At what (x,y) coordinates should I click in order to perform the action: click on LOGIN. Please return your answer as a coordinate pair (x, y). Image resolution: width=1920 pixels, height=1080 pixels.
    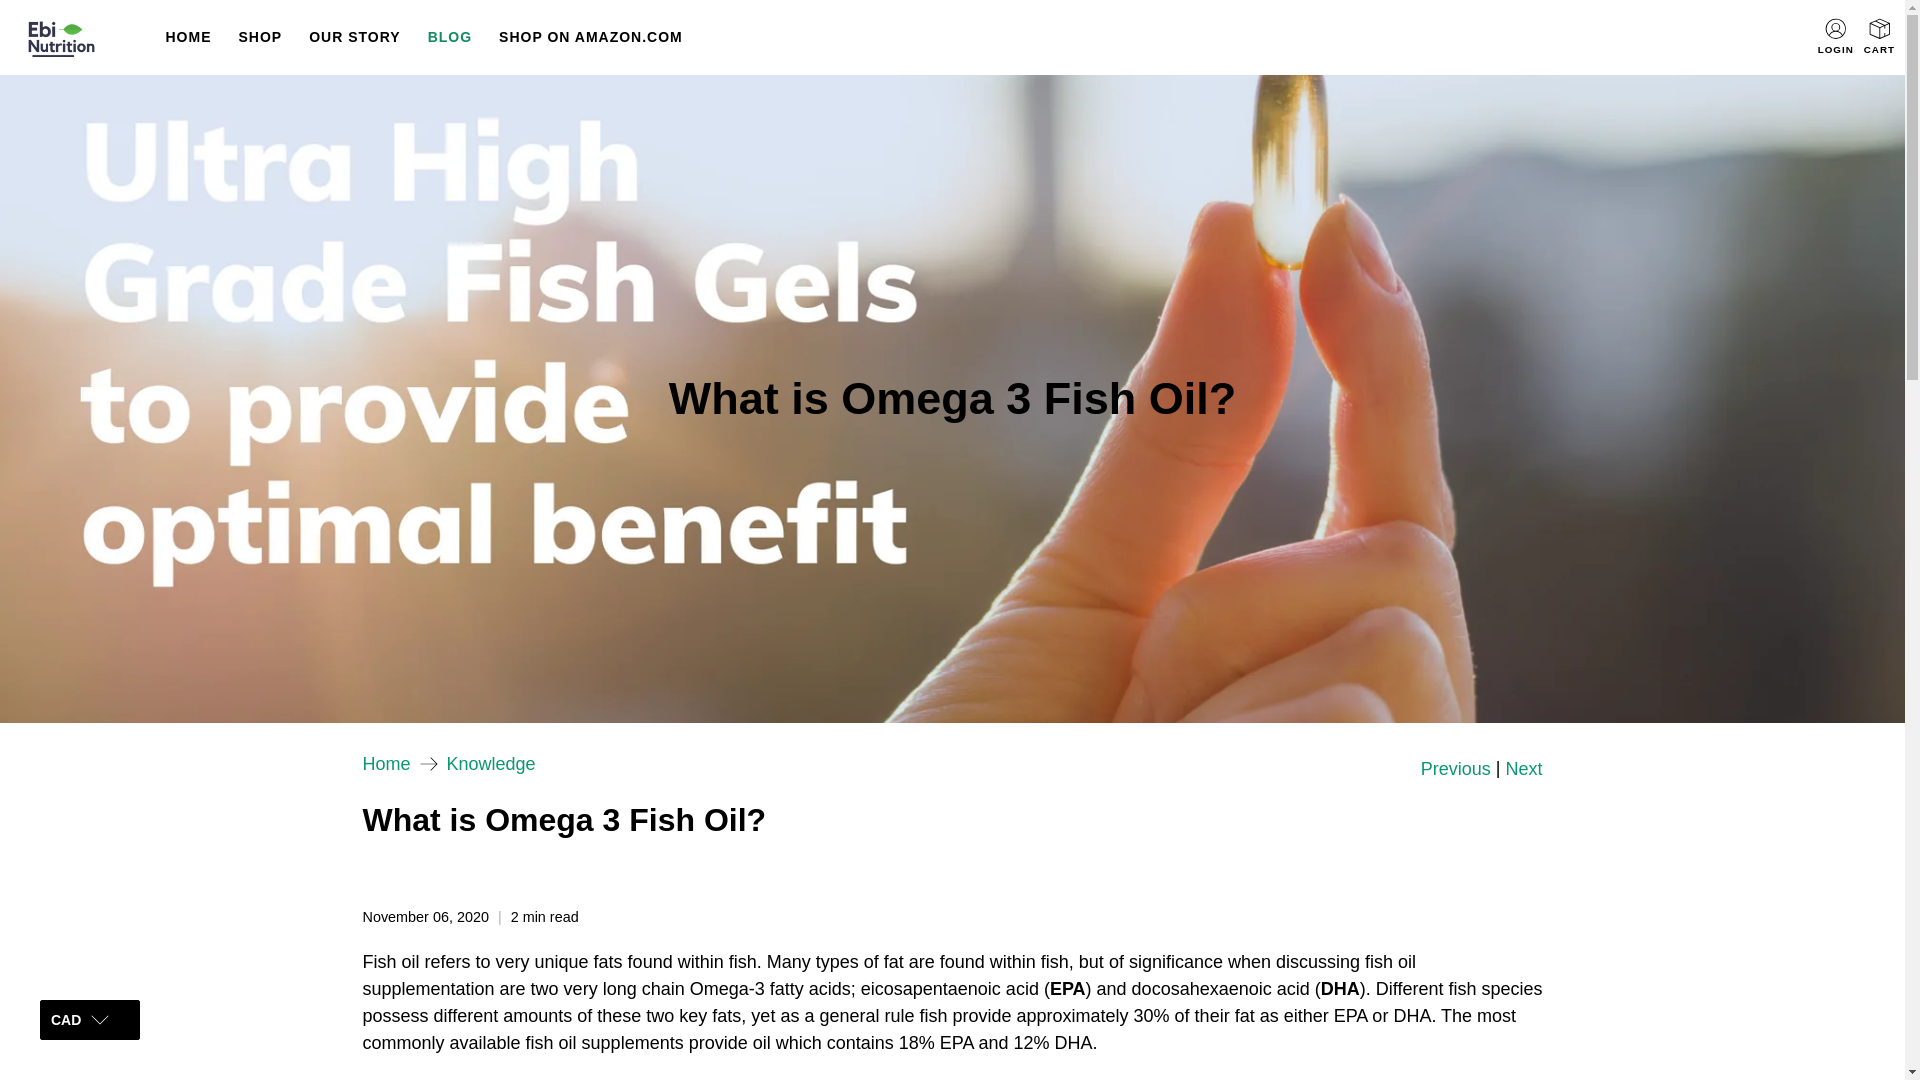
    Looking at the image, I should click on (1835, 37).